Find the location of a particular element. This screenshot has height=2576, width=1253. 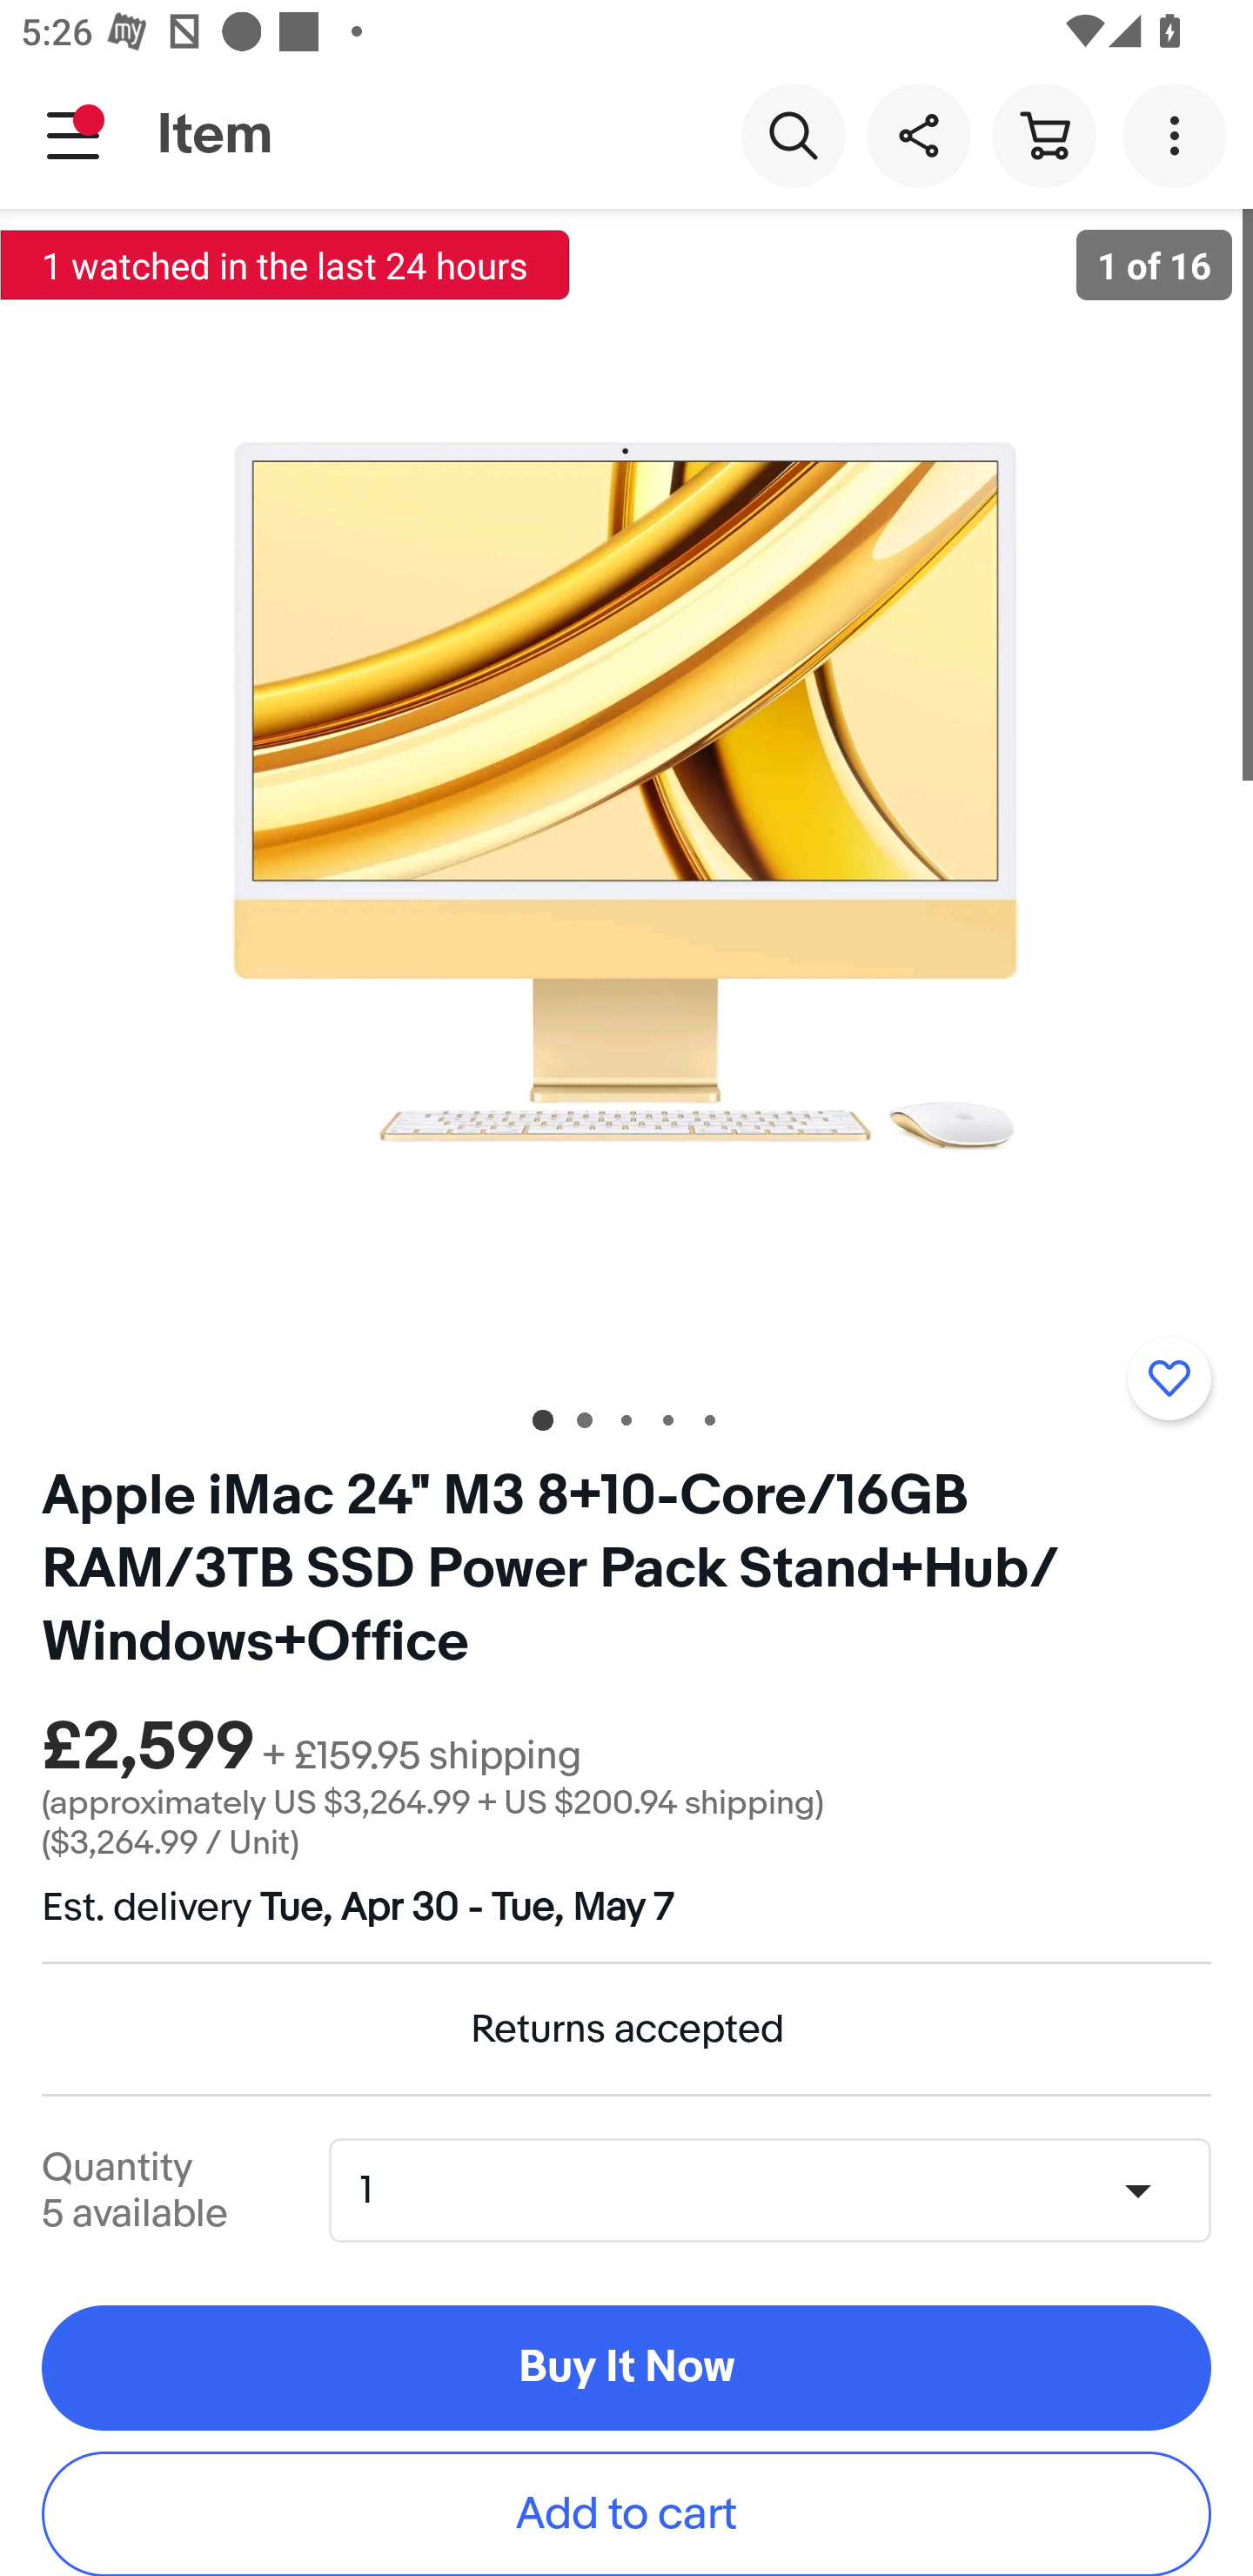

Share this item is located at coordinates (918, 134).